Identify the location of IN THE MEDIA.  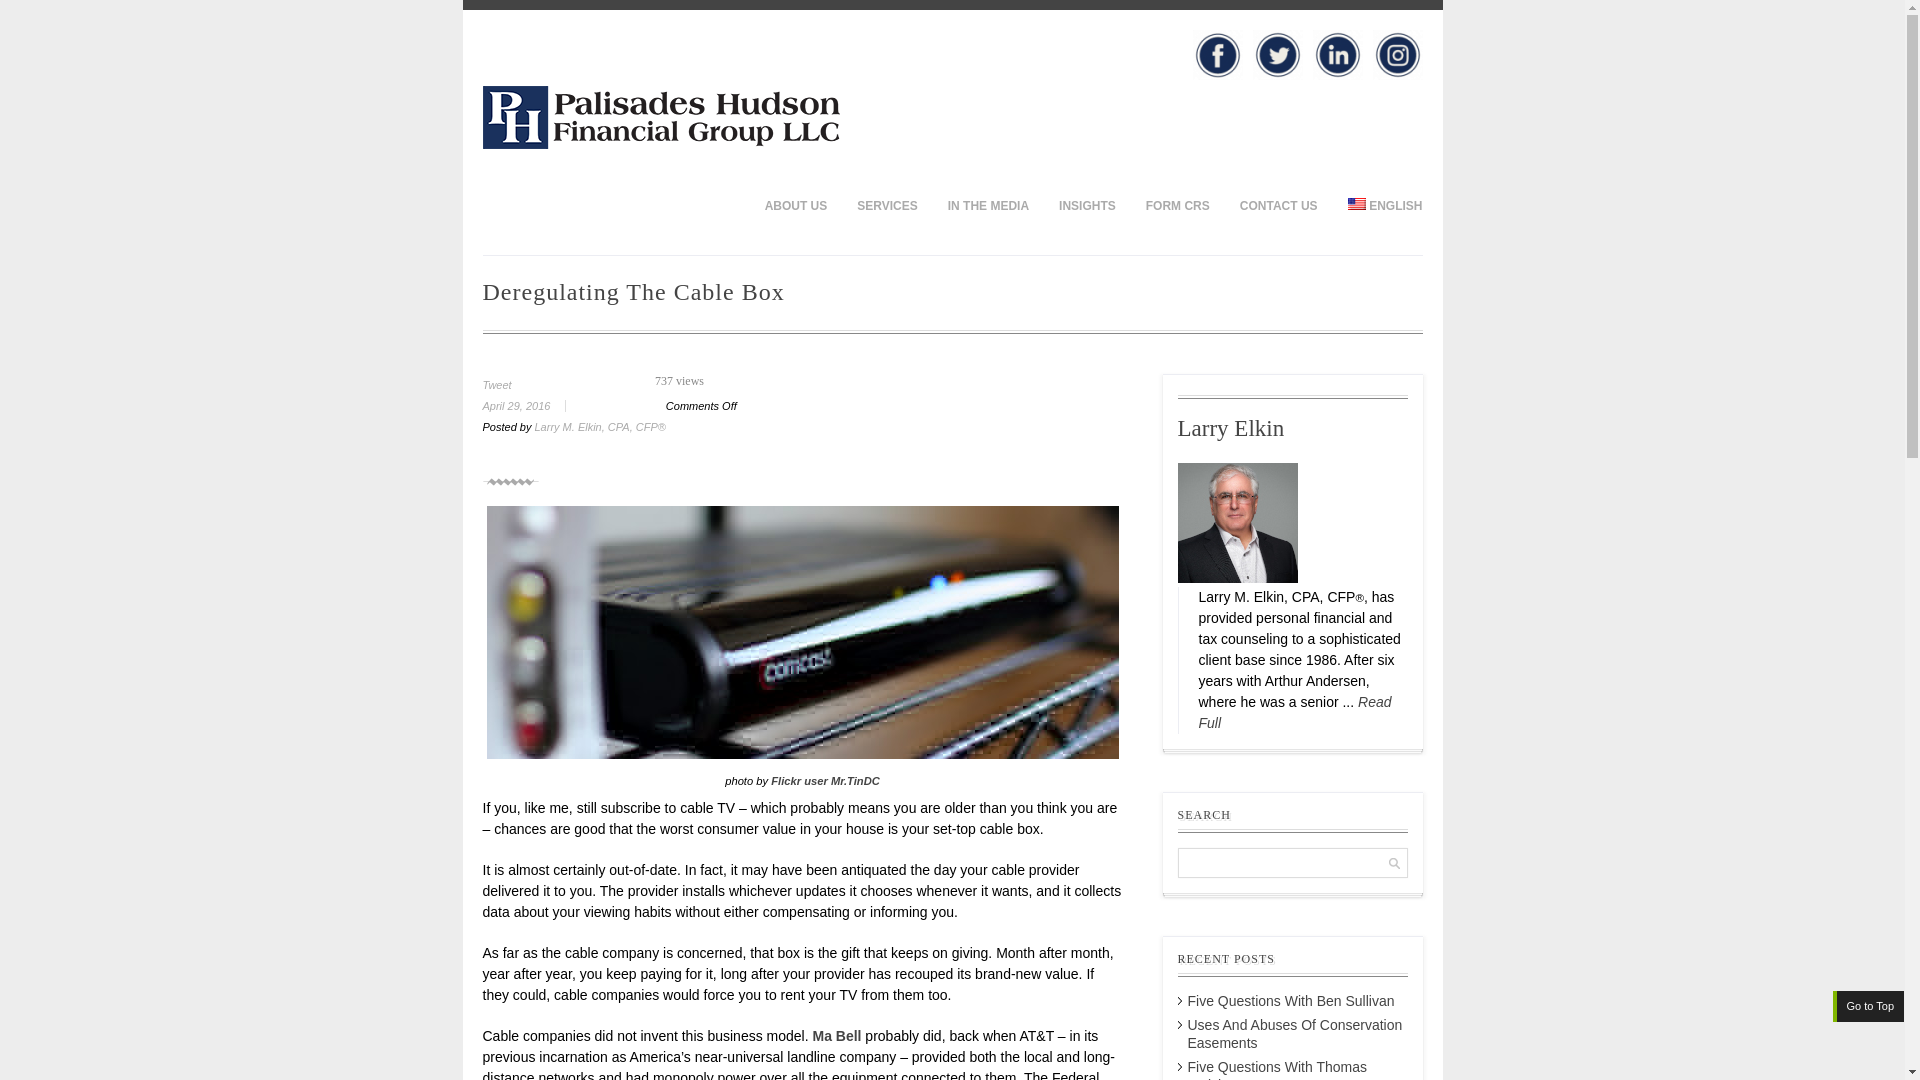
(988, 205).